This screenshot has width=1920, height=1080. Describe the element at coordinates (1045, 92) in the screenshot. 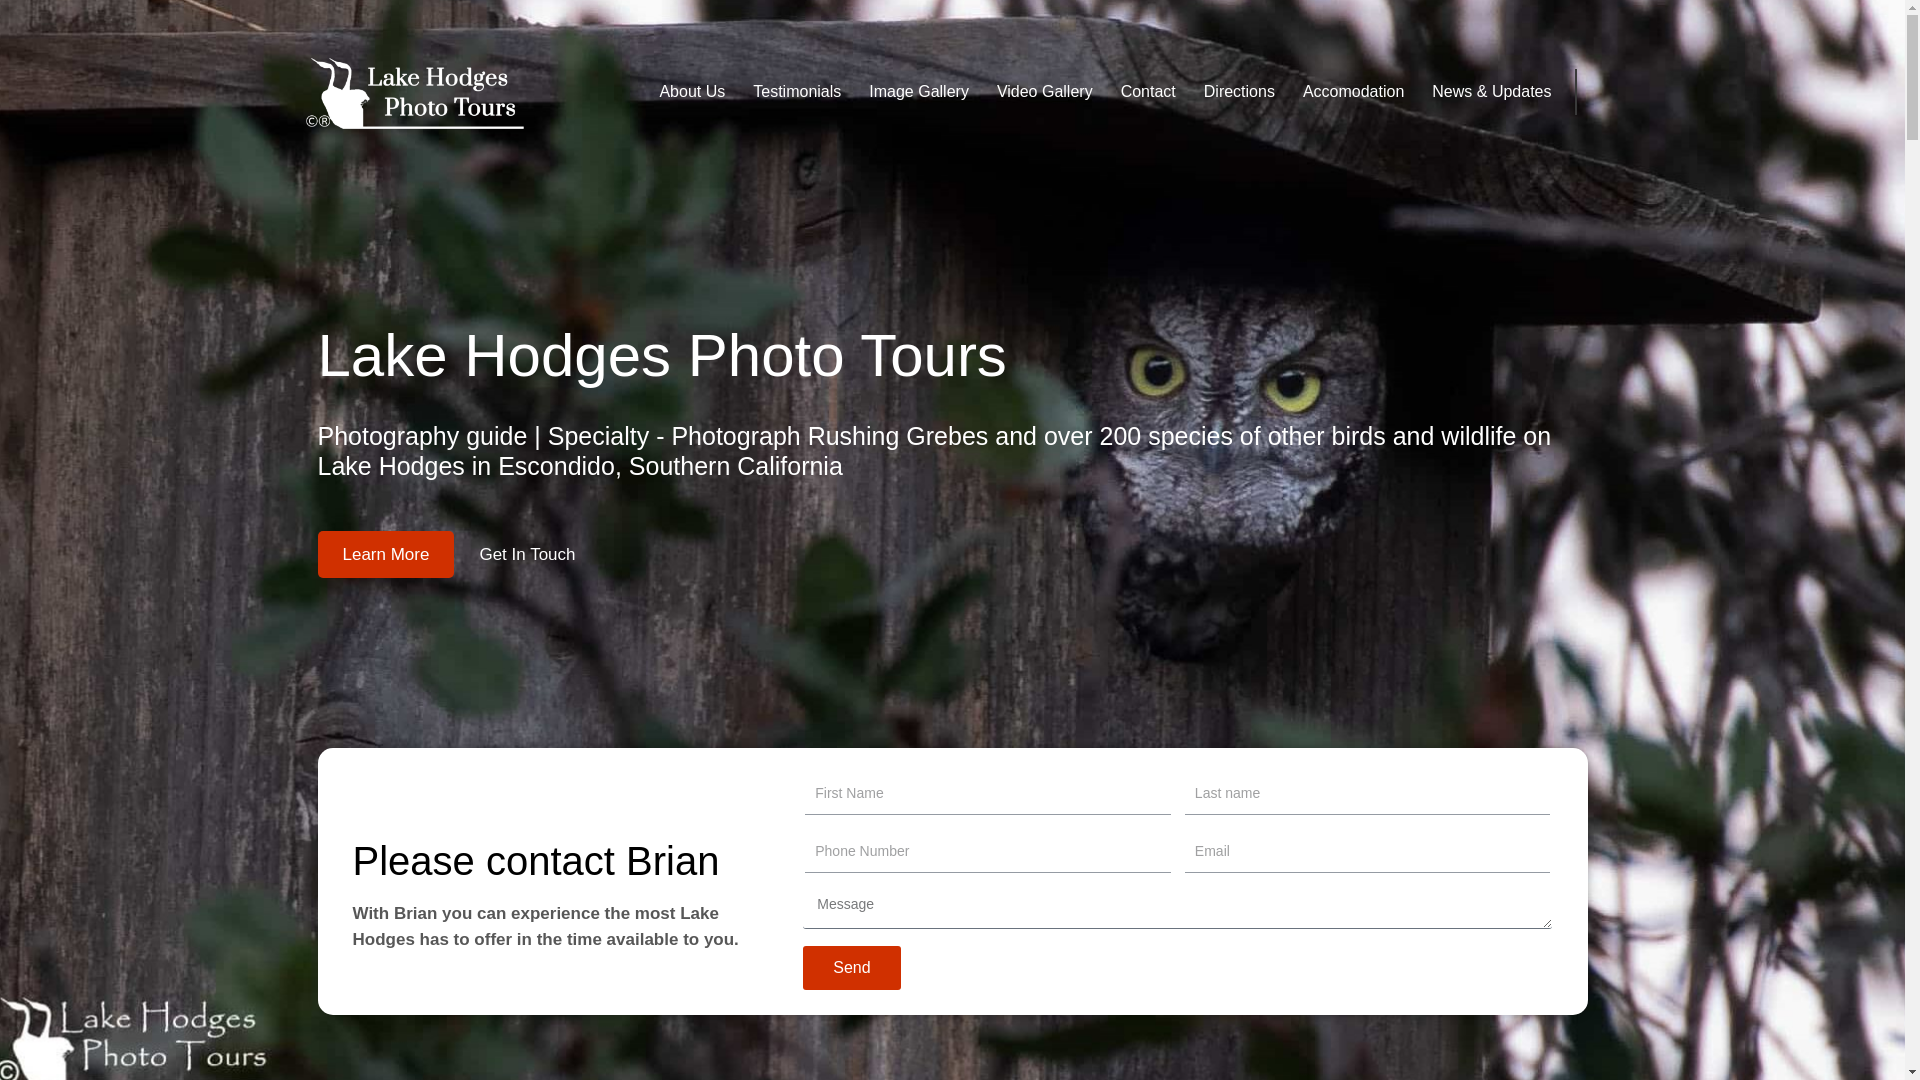

I see `Video Gallery` at that location.